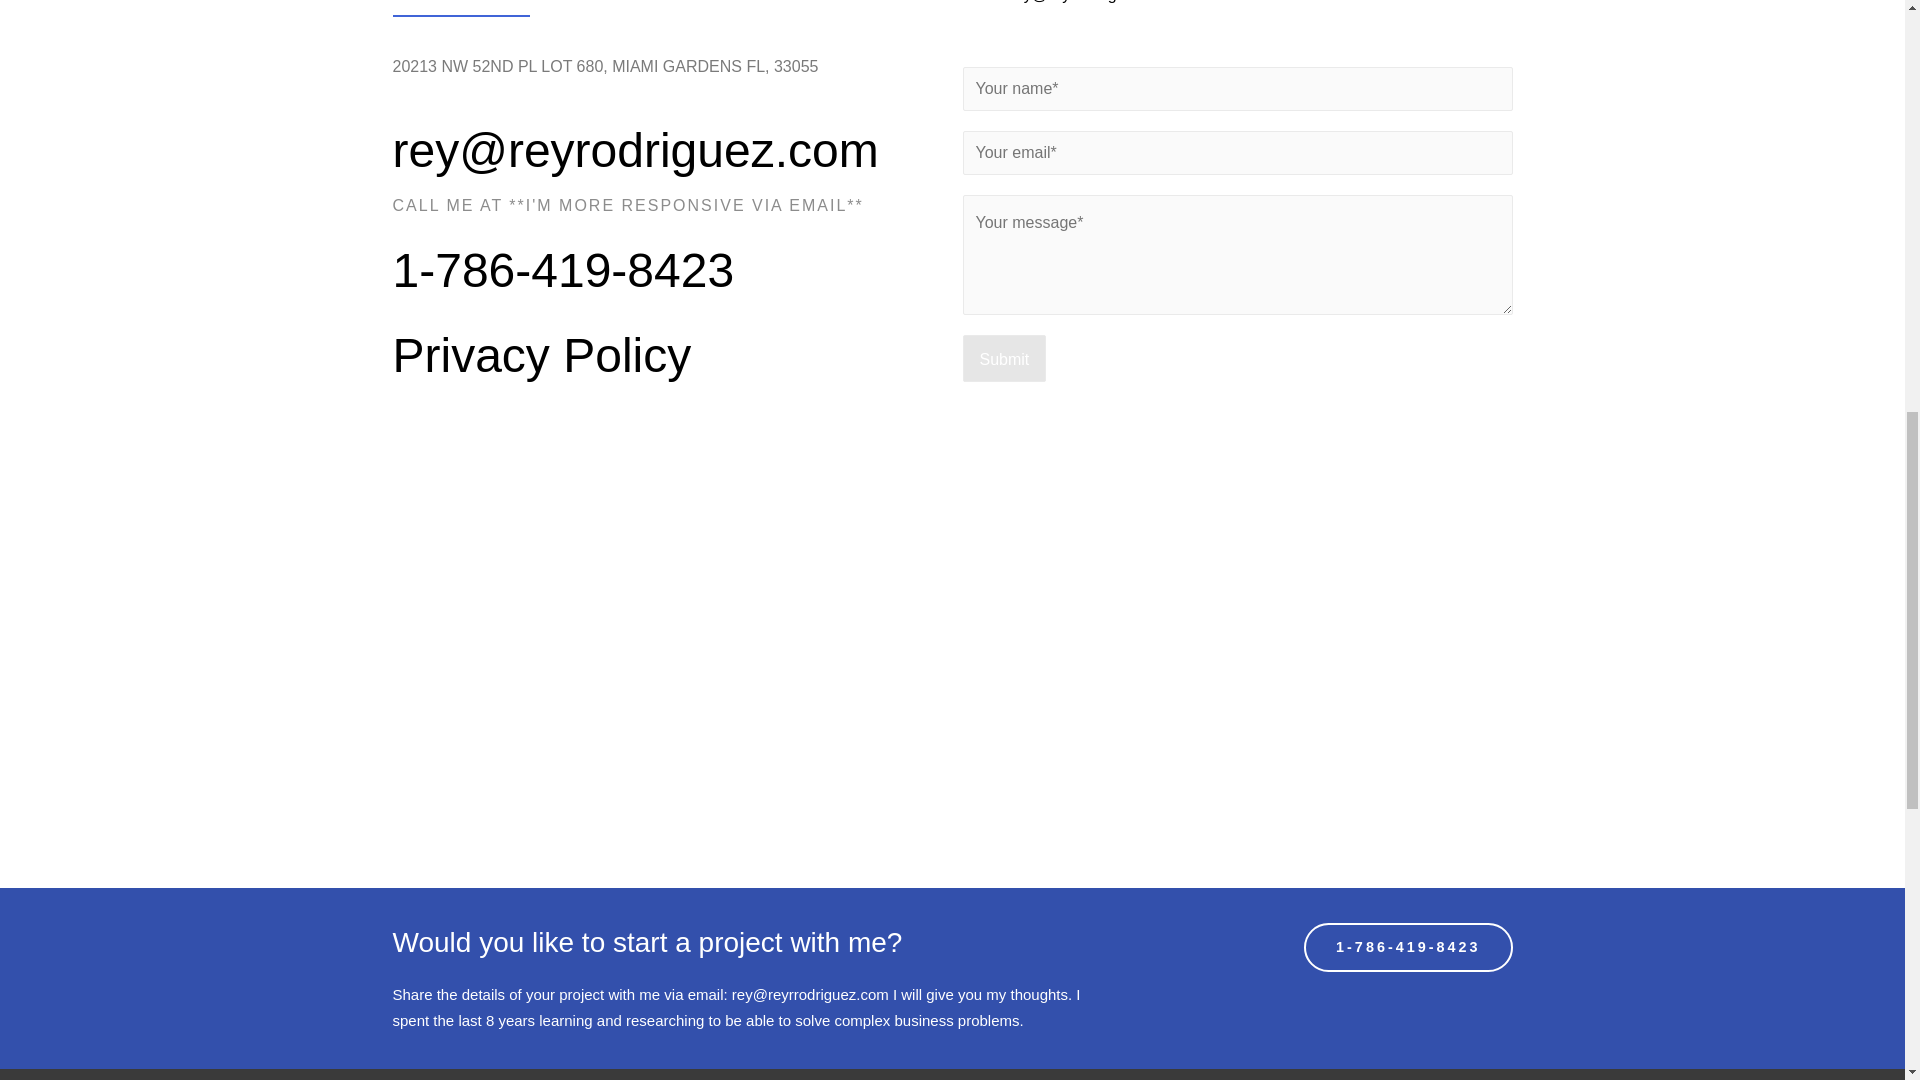  I want to click on 1-786-419-8423, so click(1408, 946).